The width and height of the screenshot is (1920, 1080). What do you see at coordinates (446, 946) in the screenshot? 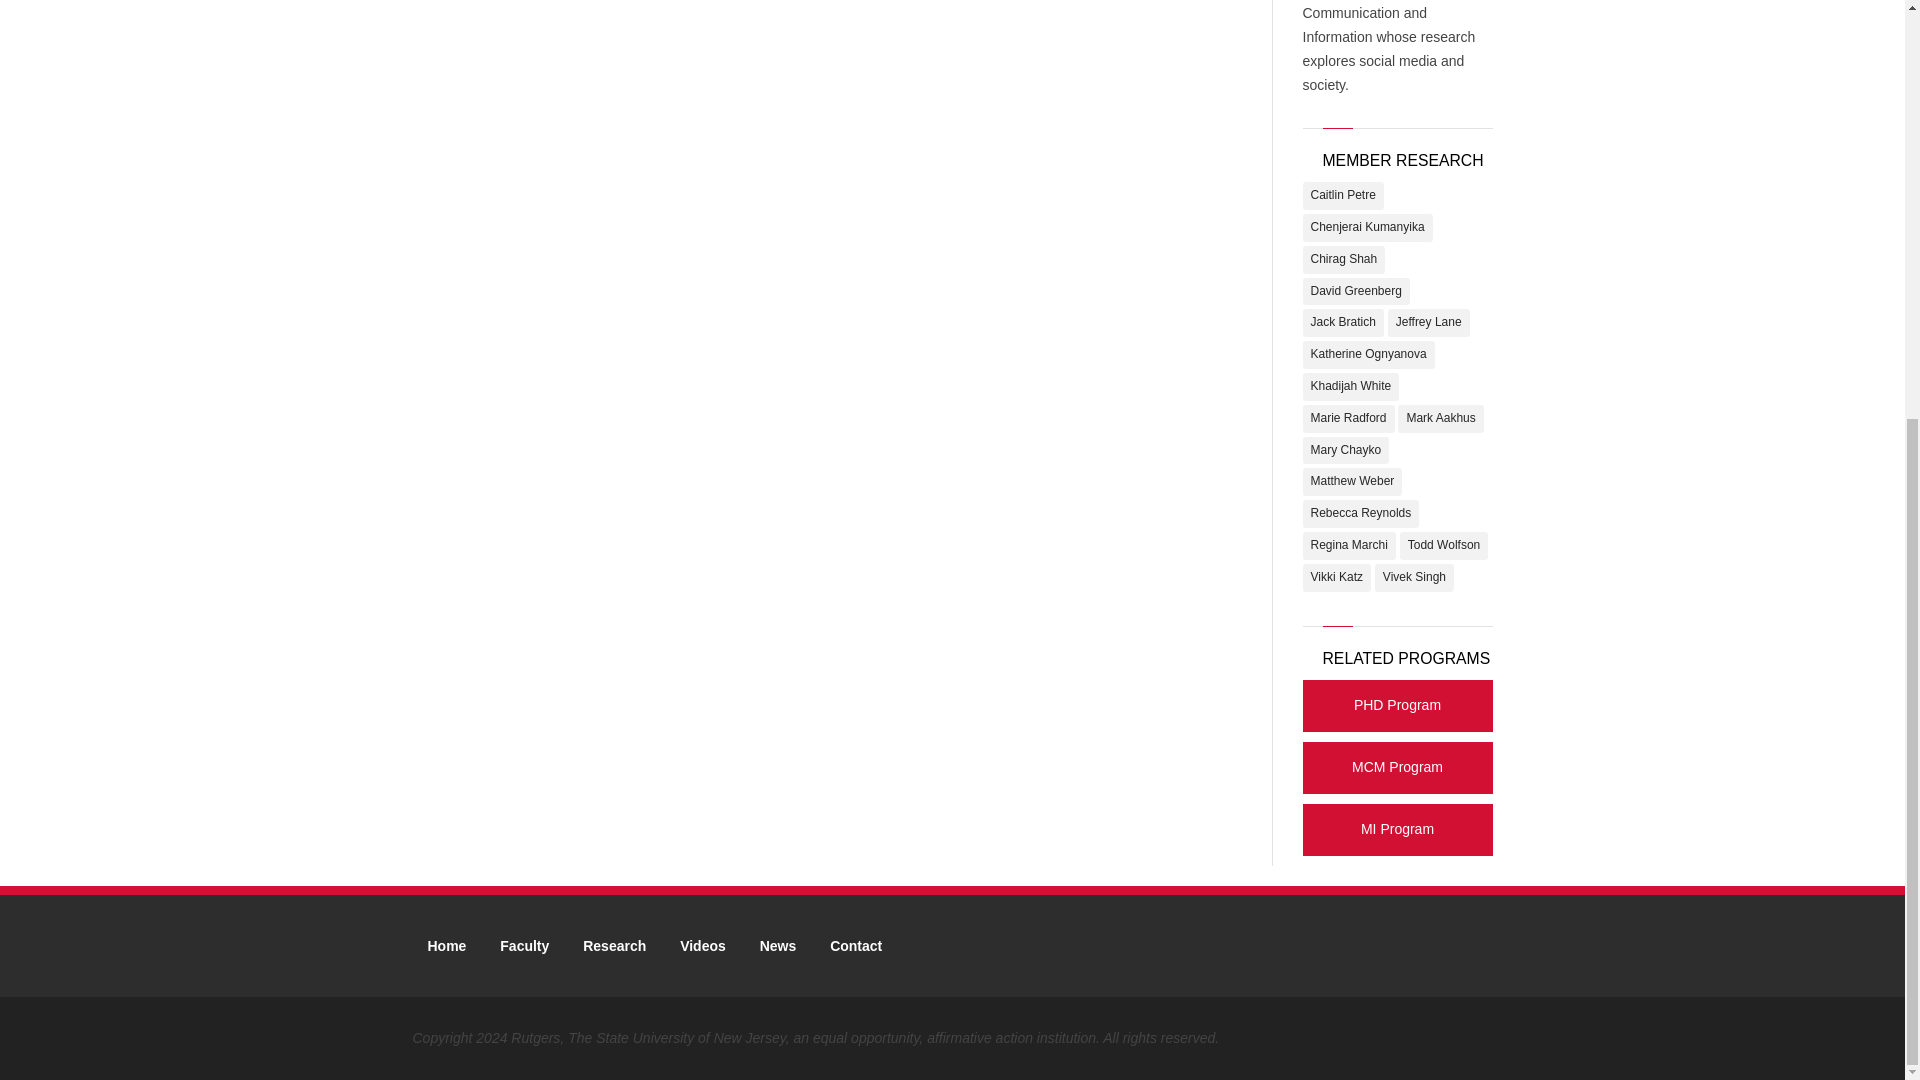
I see `Home` at bounding box center [446, 946].